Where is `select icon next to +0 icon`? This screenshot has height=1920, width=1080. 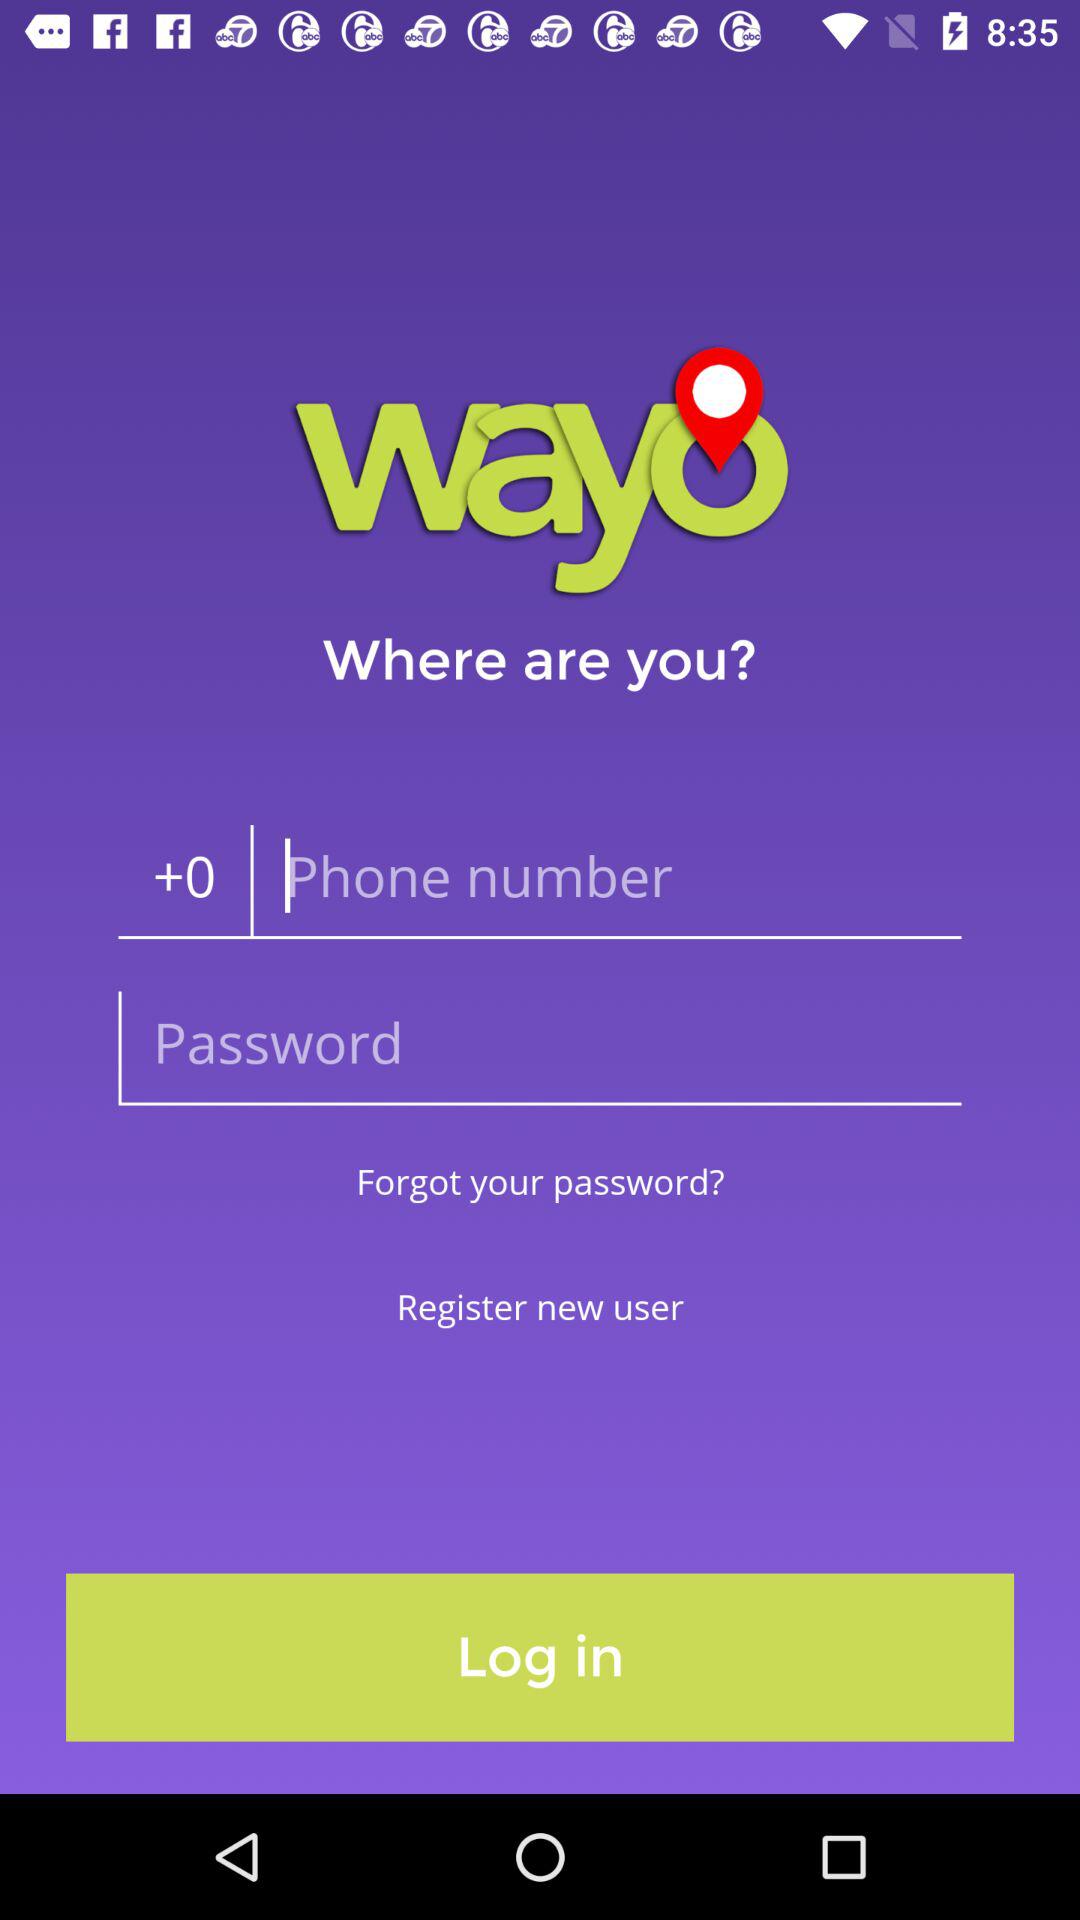 select icon next to +0 icon is located at coordinates (606, 882).